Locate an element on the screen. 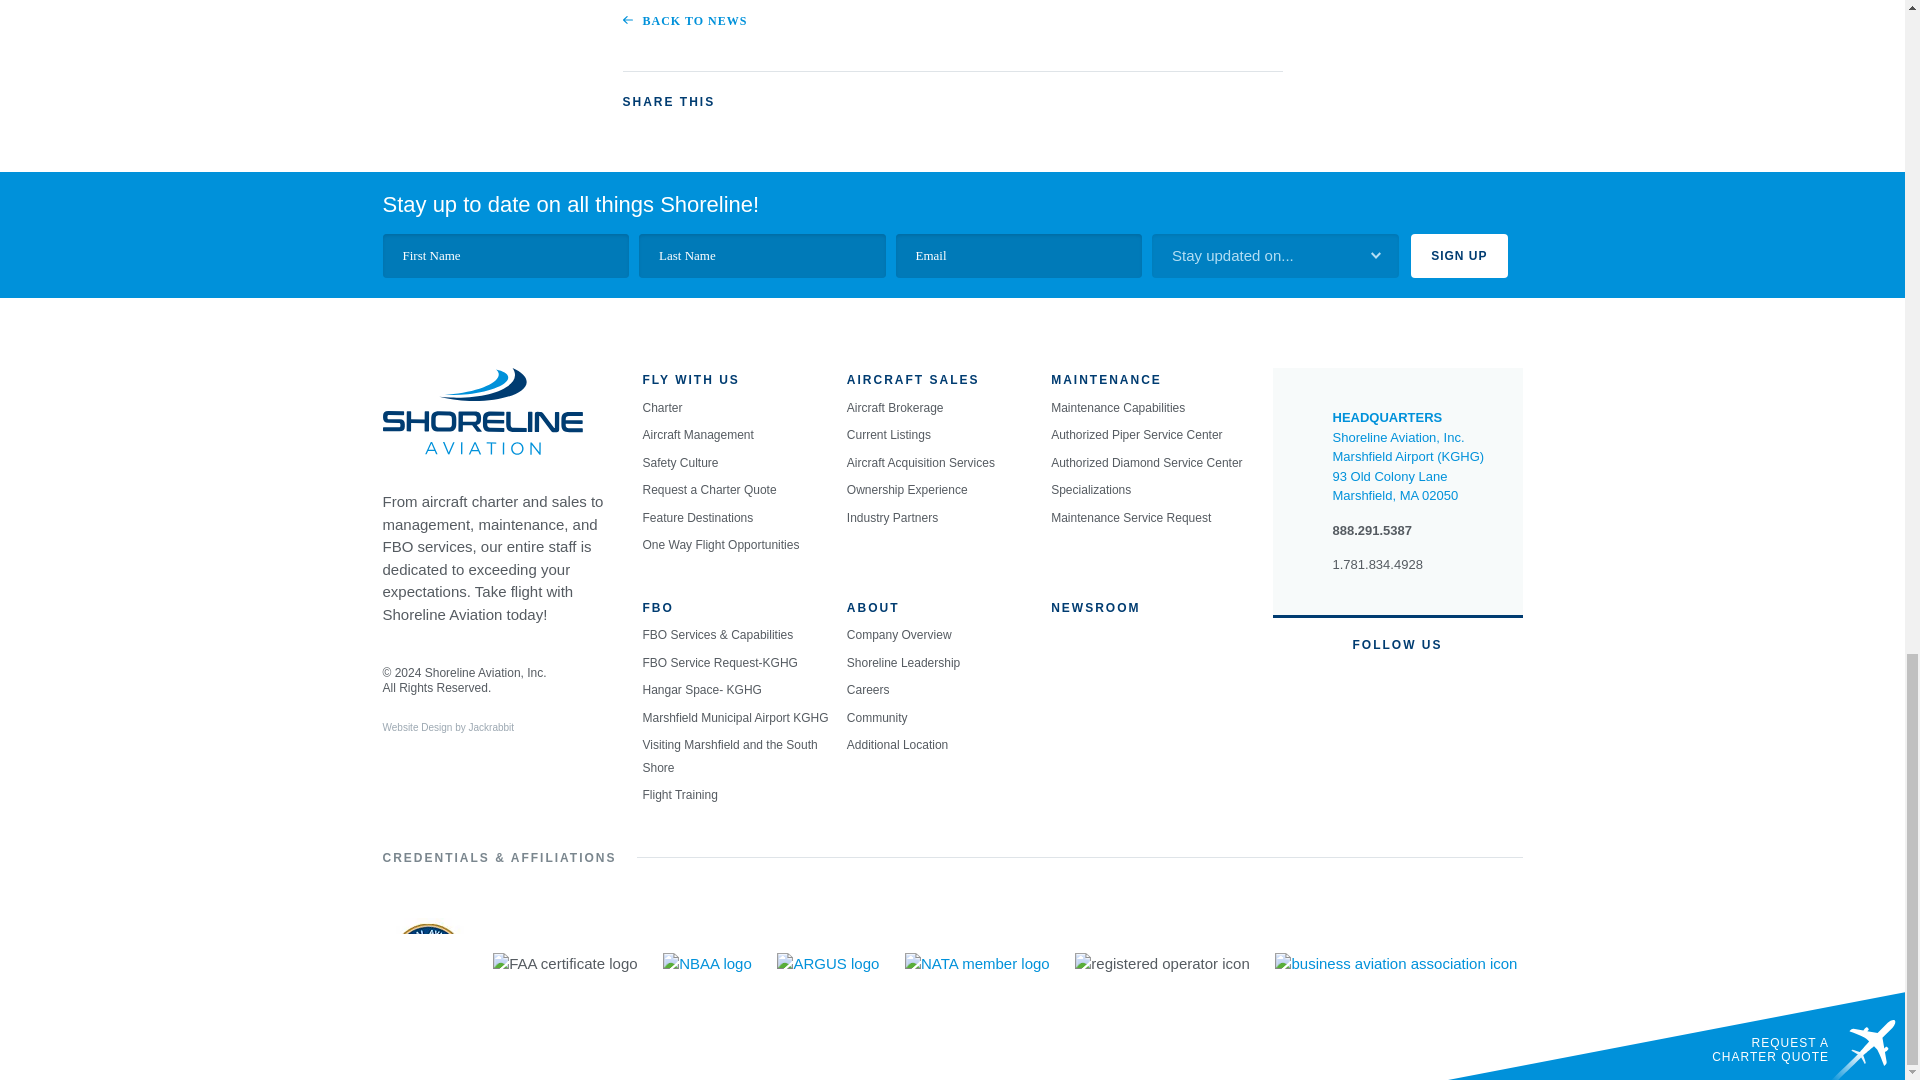 Image resolution: width=1920 pixels, height=1080 pixels. Website Design by Jackrabbit is located at coordinates (416, 728).